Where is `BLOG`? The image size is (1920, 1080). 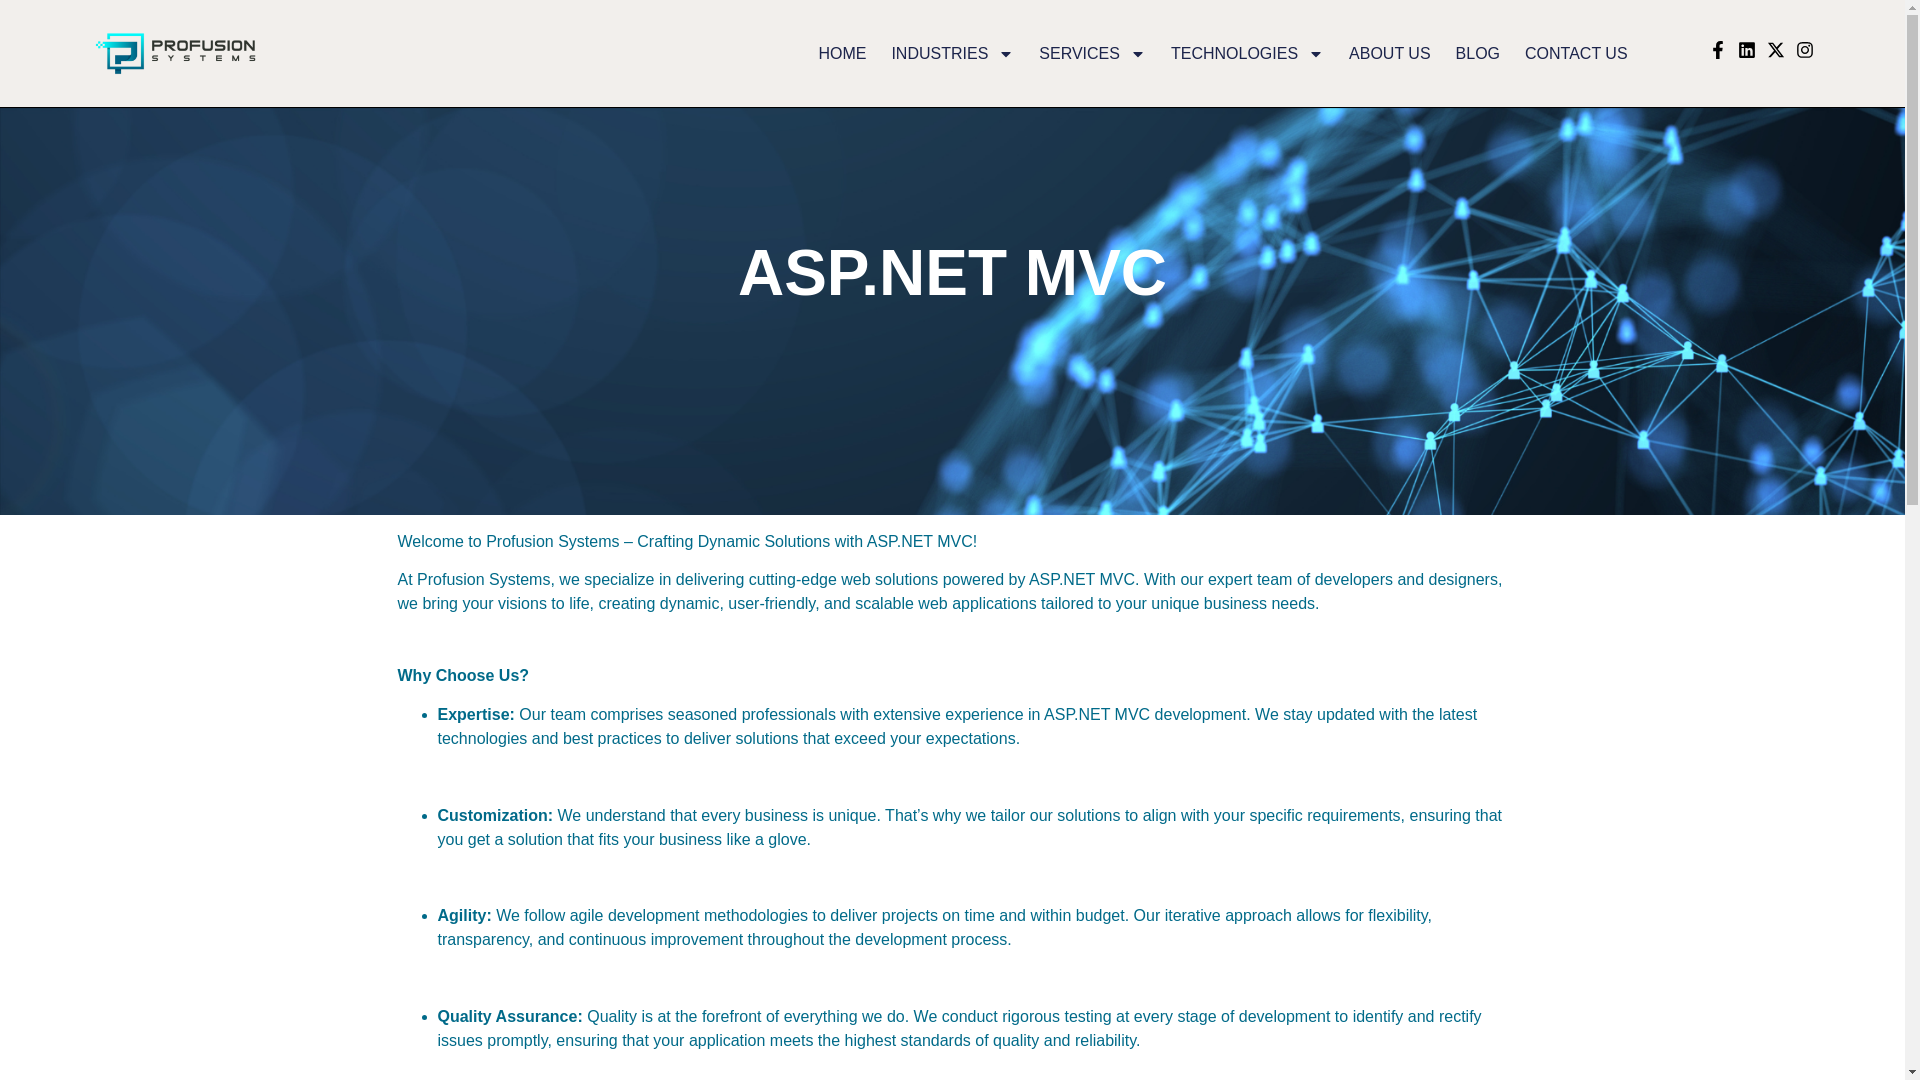 BLOG is located at coordinates (1477, 54).